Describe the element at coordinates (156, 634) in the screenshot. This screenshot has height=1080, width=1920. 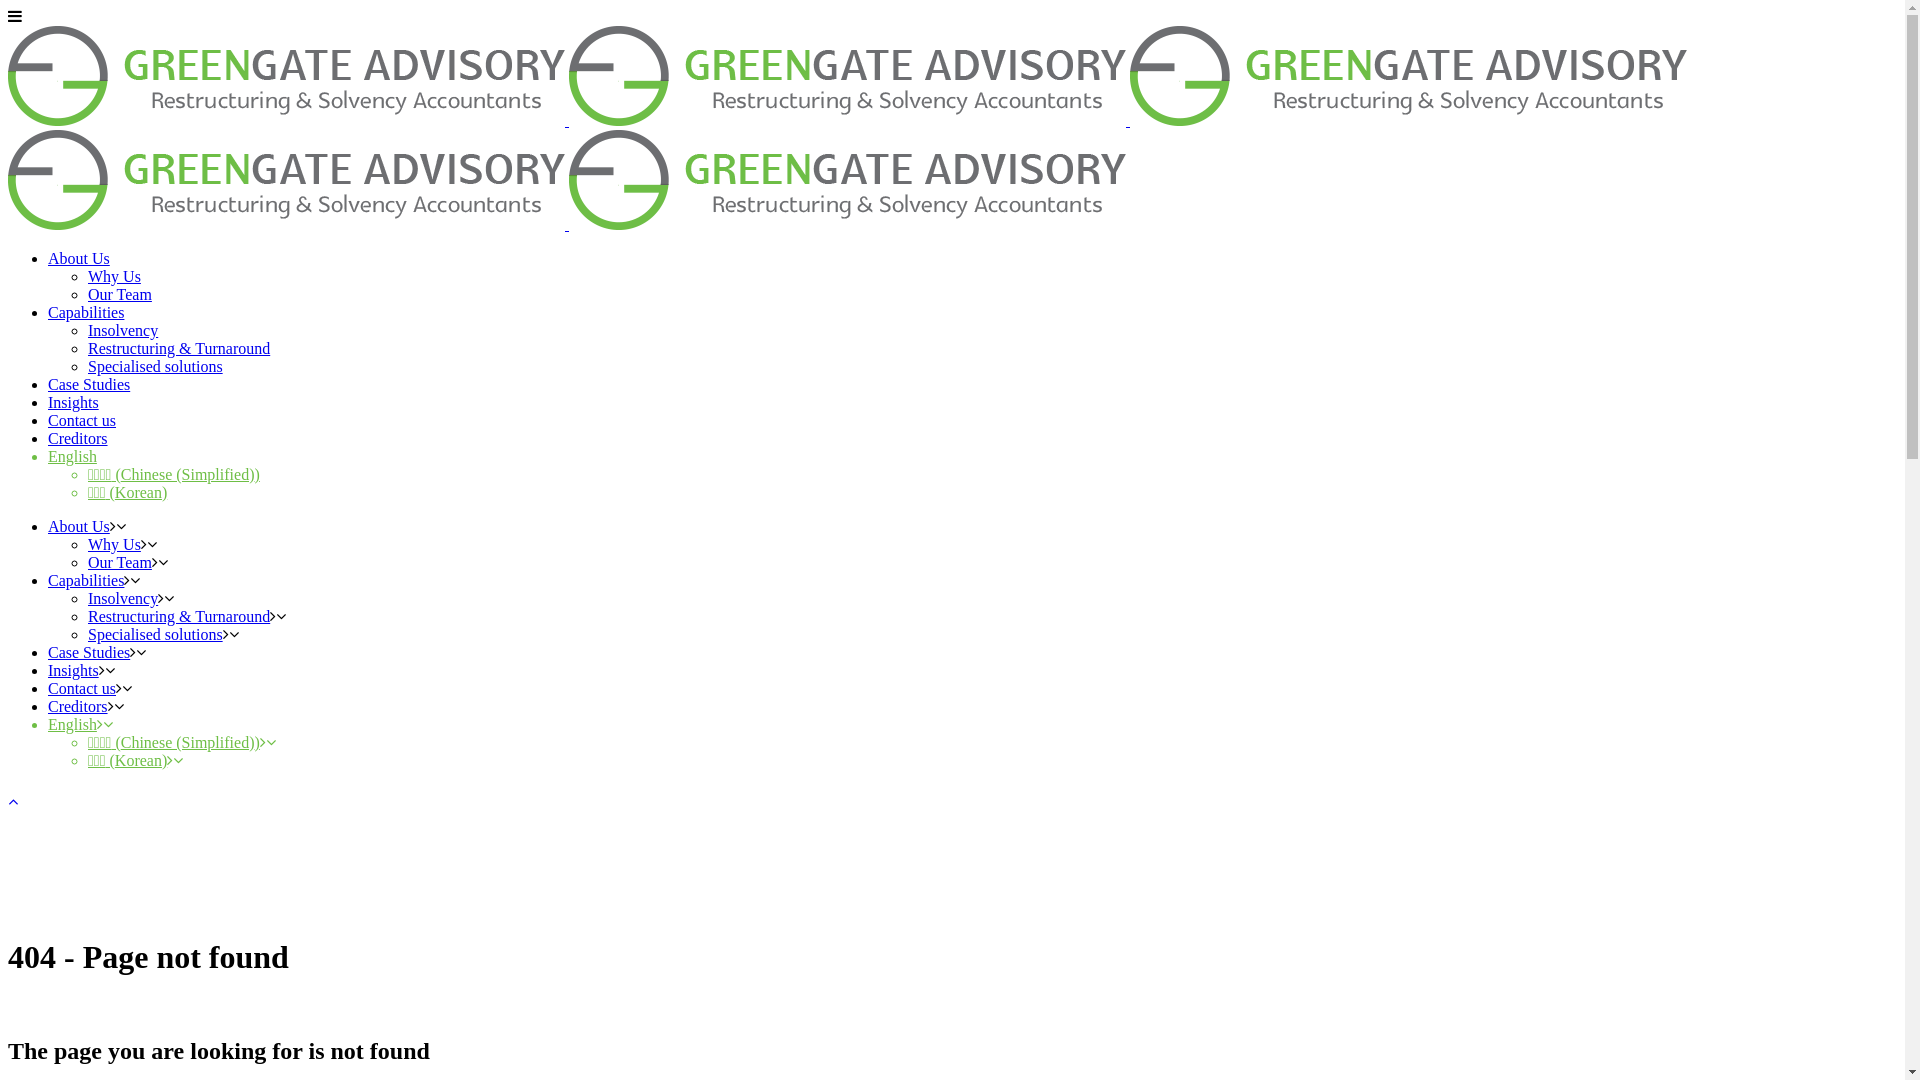
I see `Specialised solutions` at that location.